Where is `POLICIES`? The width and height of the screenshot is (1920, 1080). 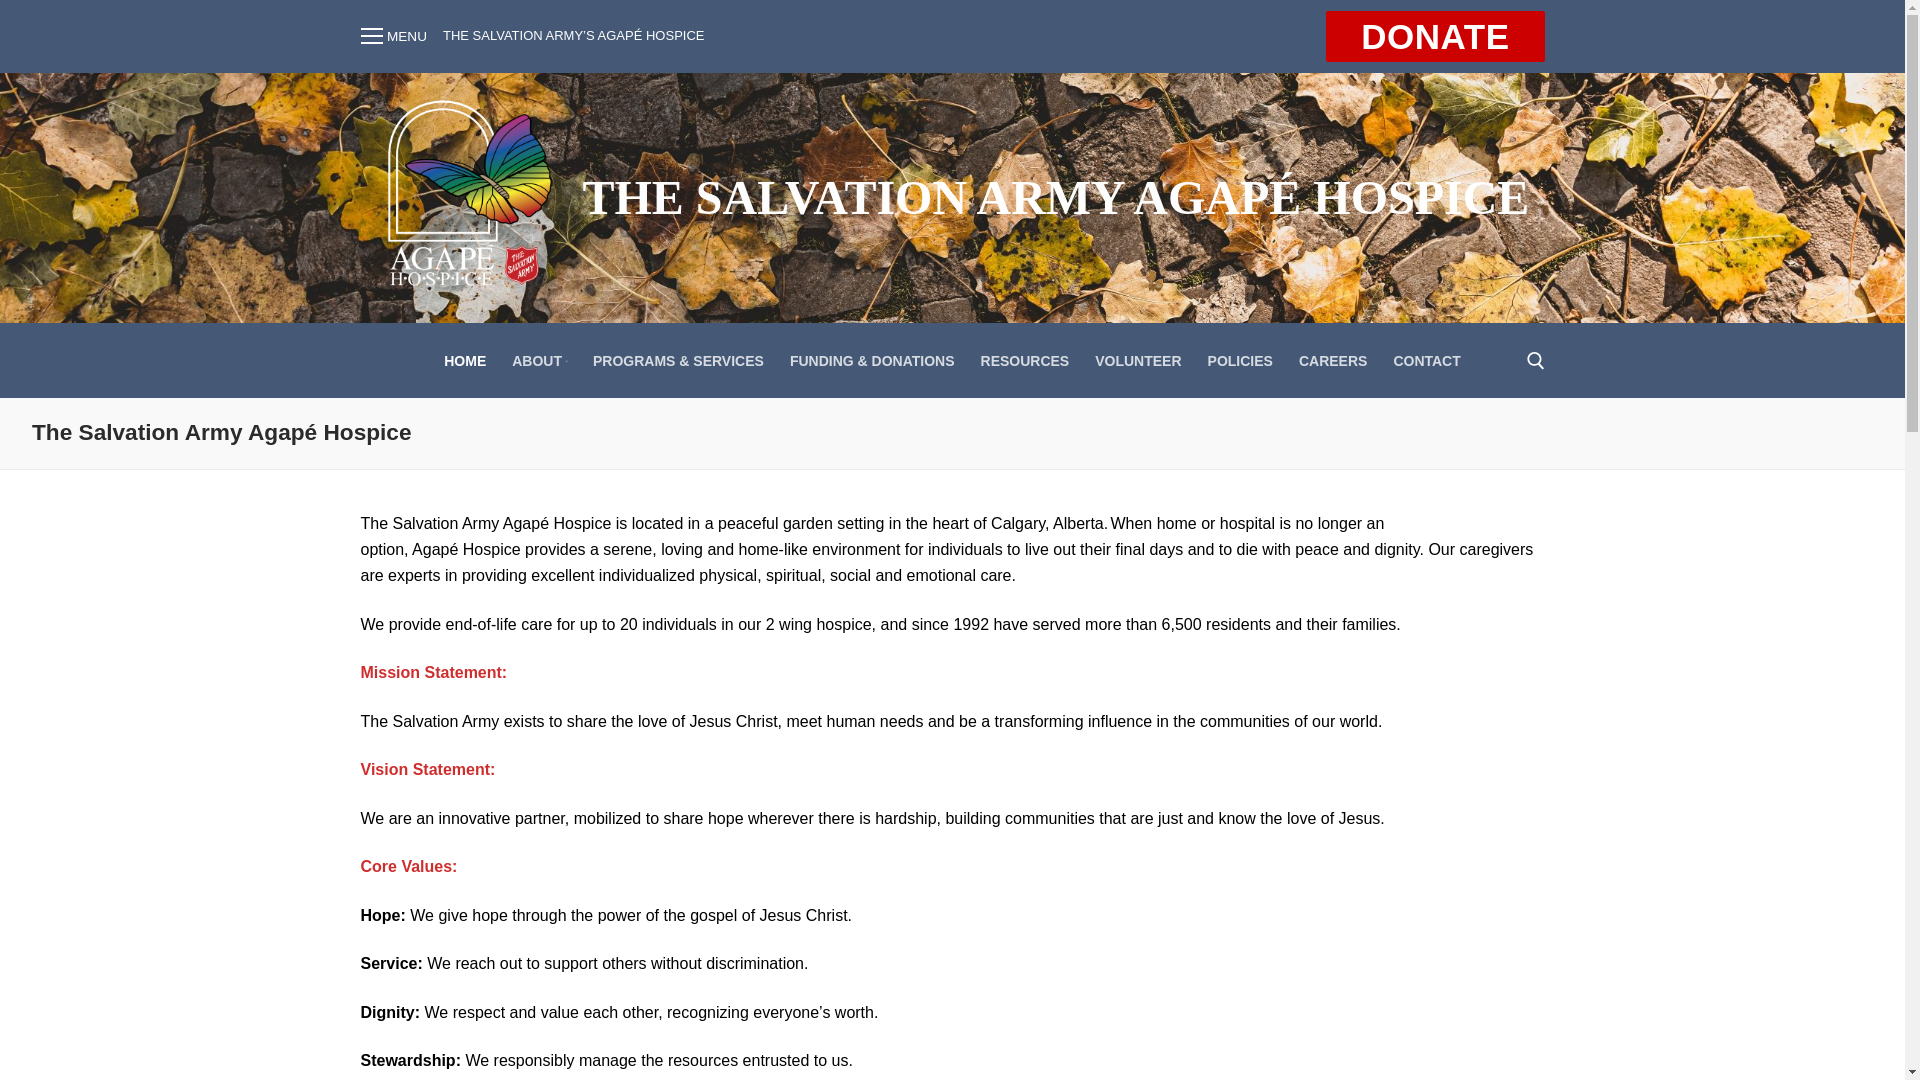
POLICIES is located at coordinates (1240, 361).